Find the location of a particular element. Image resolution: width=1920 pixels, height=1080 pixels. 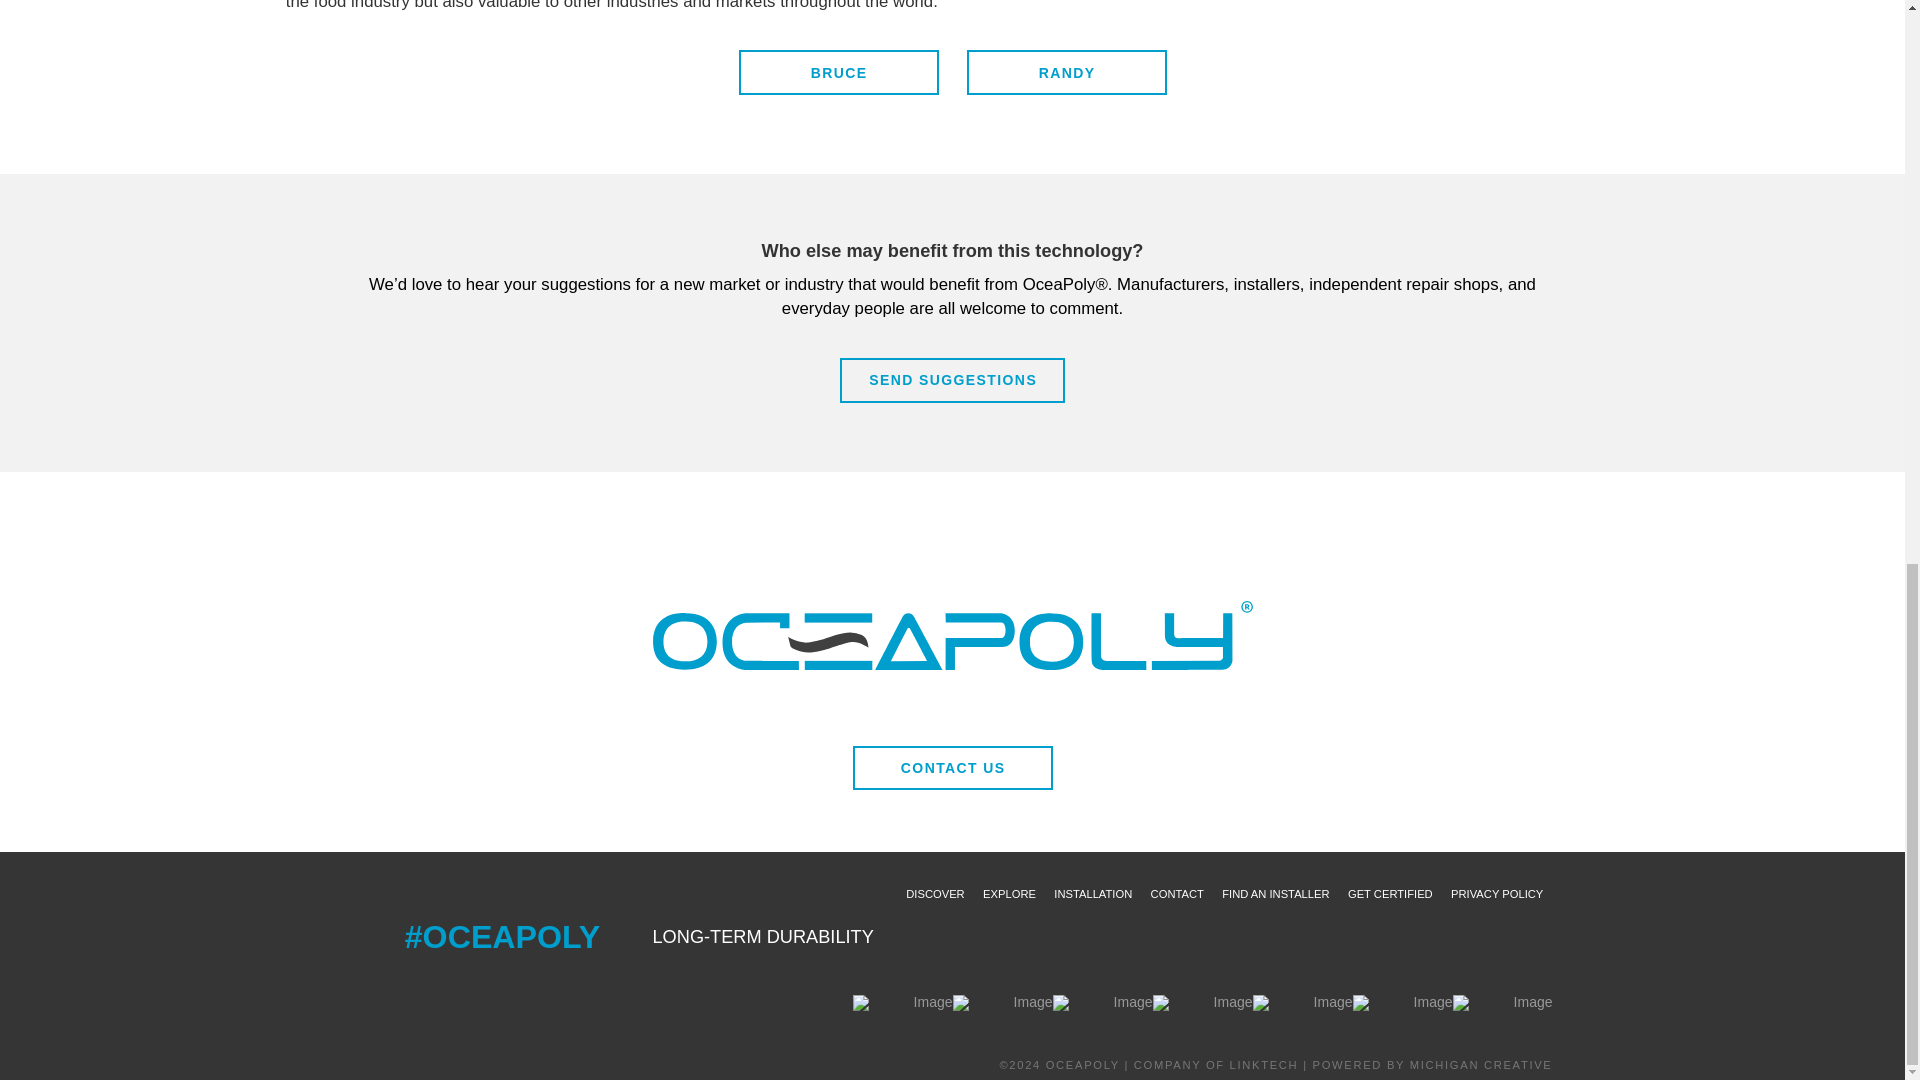

PRIVACY POLICY is located at coordinates (1497, 893).